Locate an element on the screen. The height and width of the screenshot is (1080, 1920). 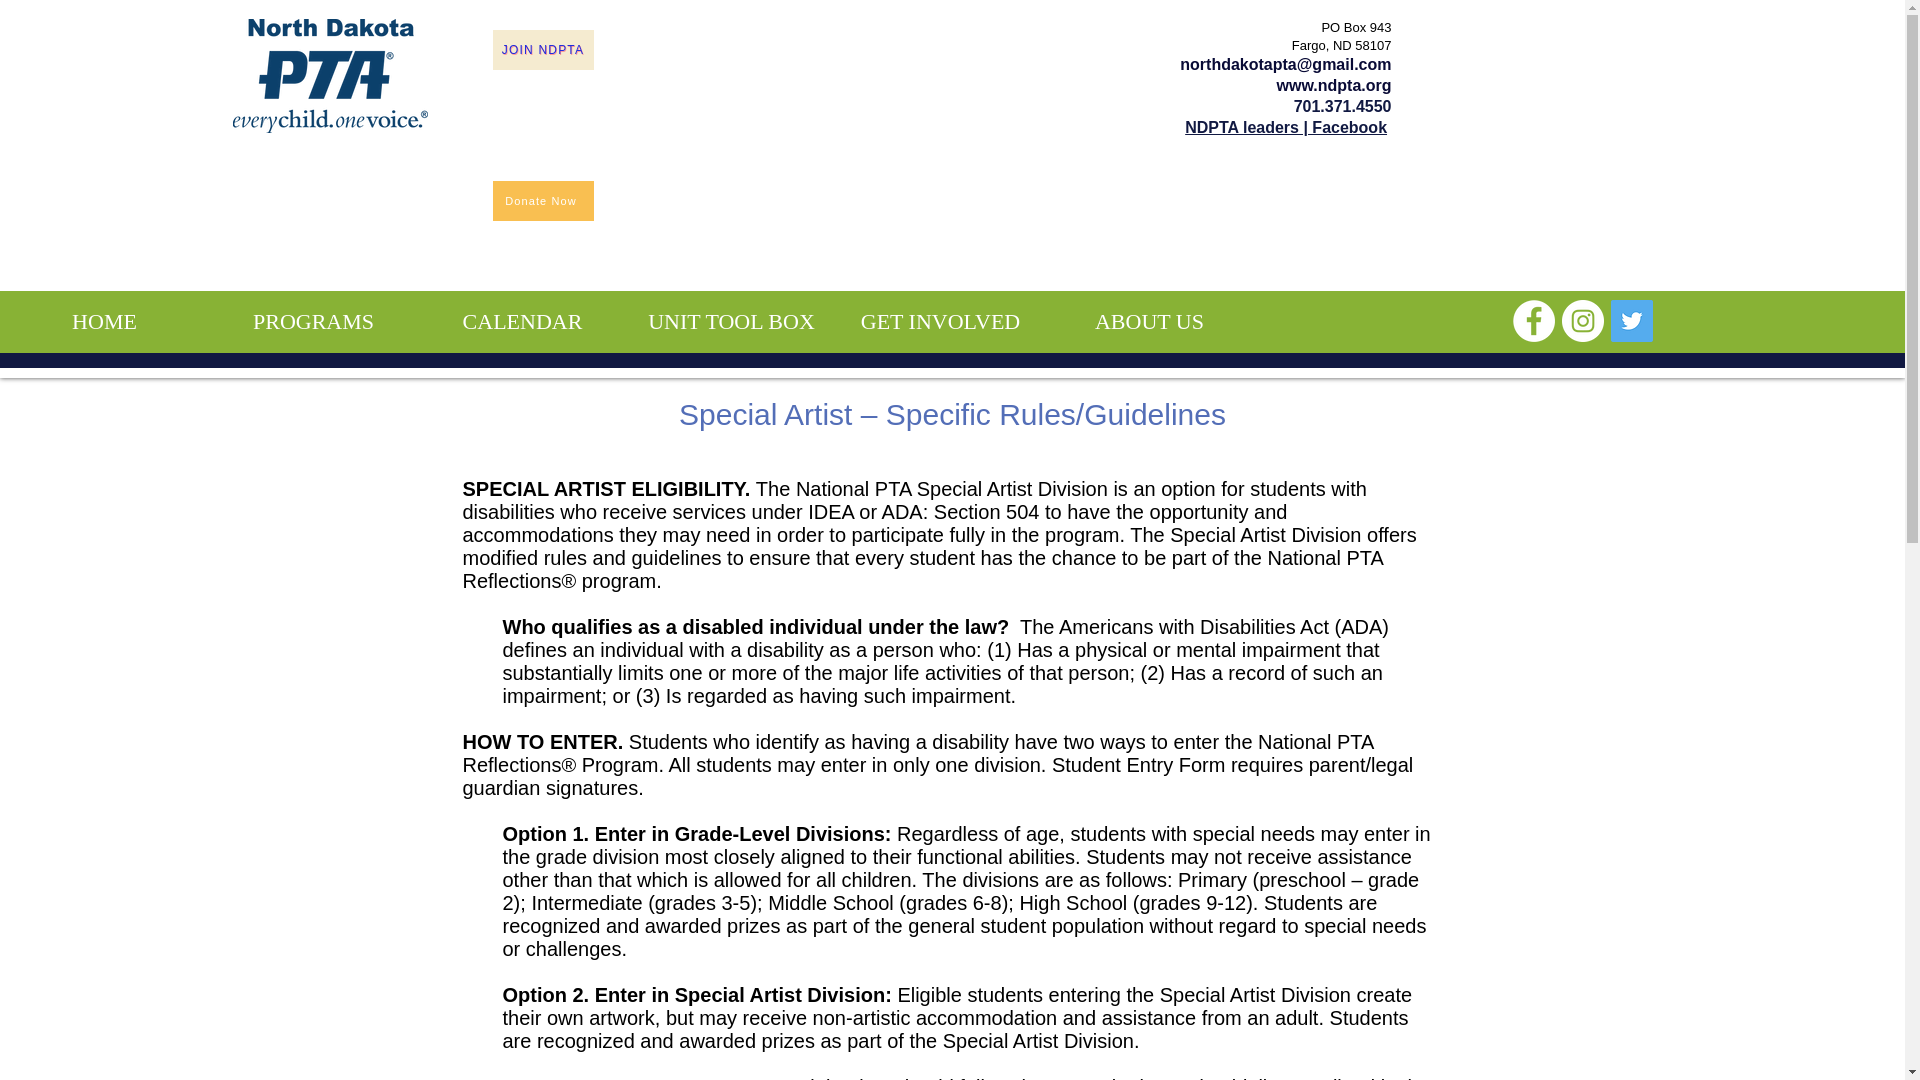
JOIN NDPTA is located at coordinates (542, 50).